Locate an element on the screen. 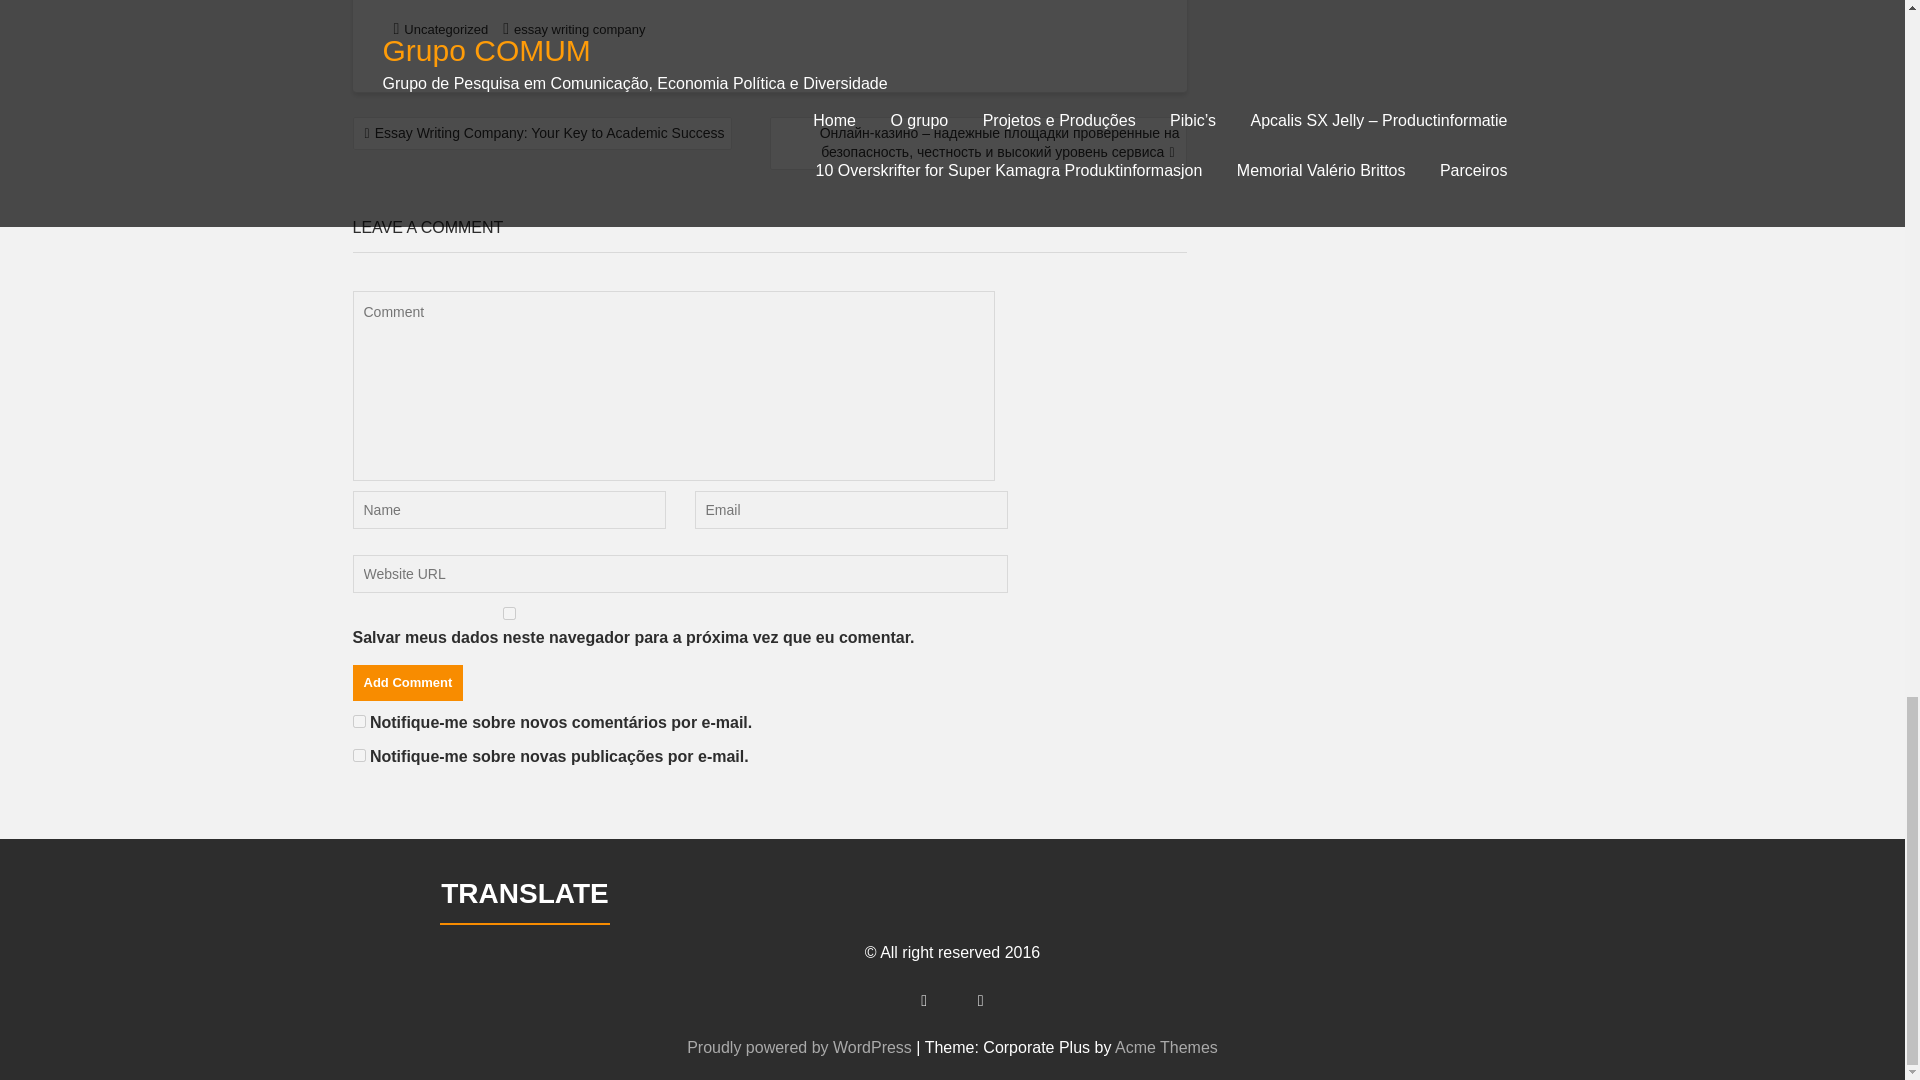 The image size is (1920, 1080). Acme Themes is located at coordinates (1194, 1047).